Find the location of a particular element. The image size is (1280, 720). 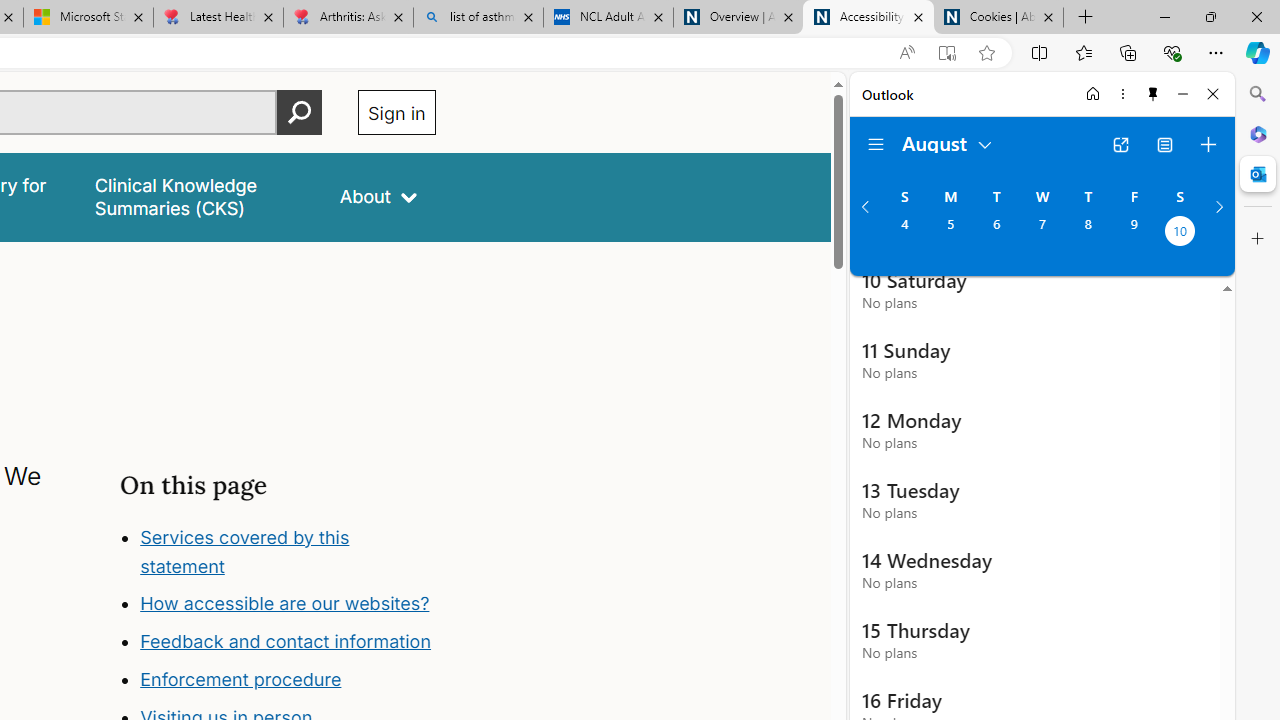

View Switcher. Current view is Agenda view is located at coordinates (1165, 144).